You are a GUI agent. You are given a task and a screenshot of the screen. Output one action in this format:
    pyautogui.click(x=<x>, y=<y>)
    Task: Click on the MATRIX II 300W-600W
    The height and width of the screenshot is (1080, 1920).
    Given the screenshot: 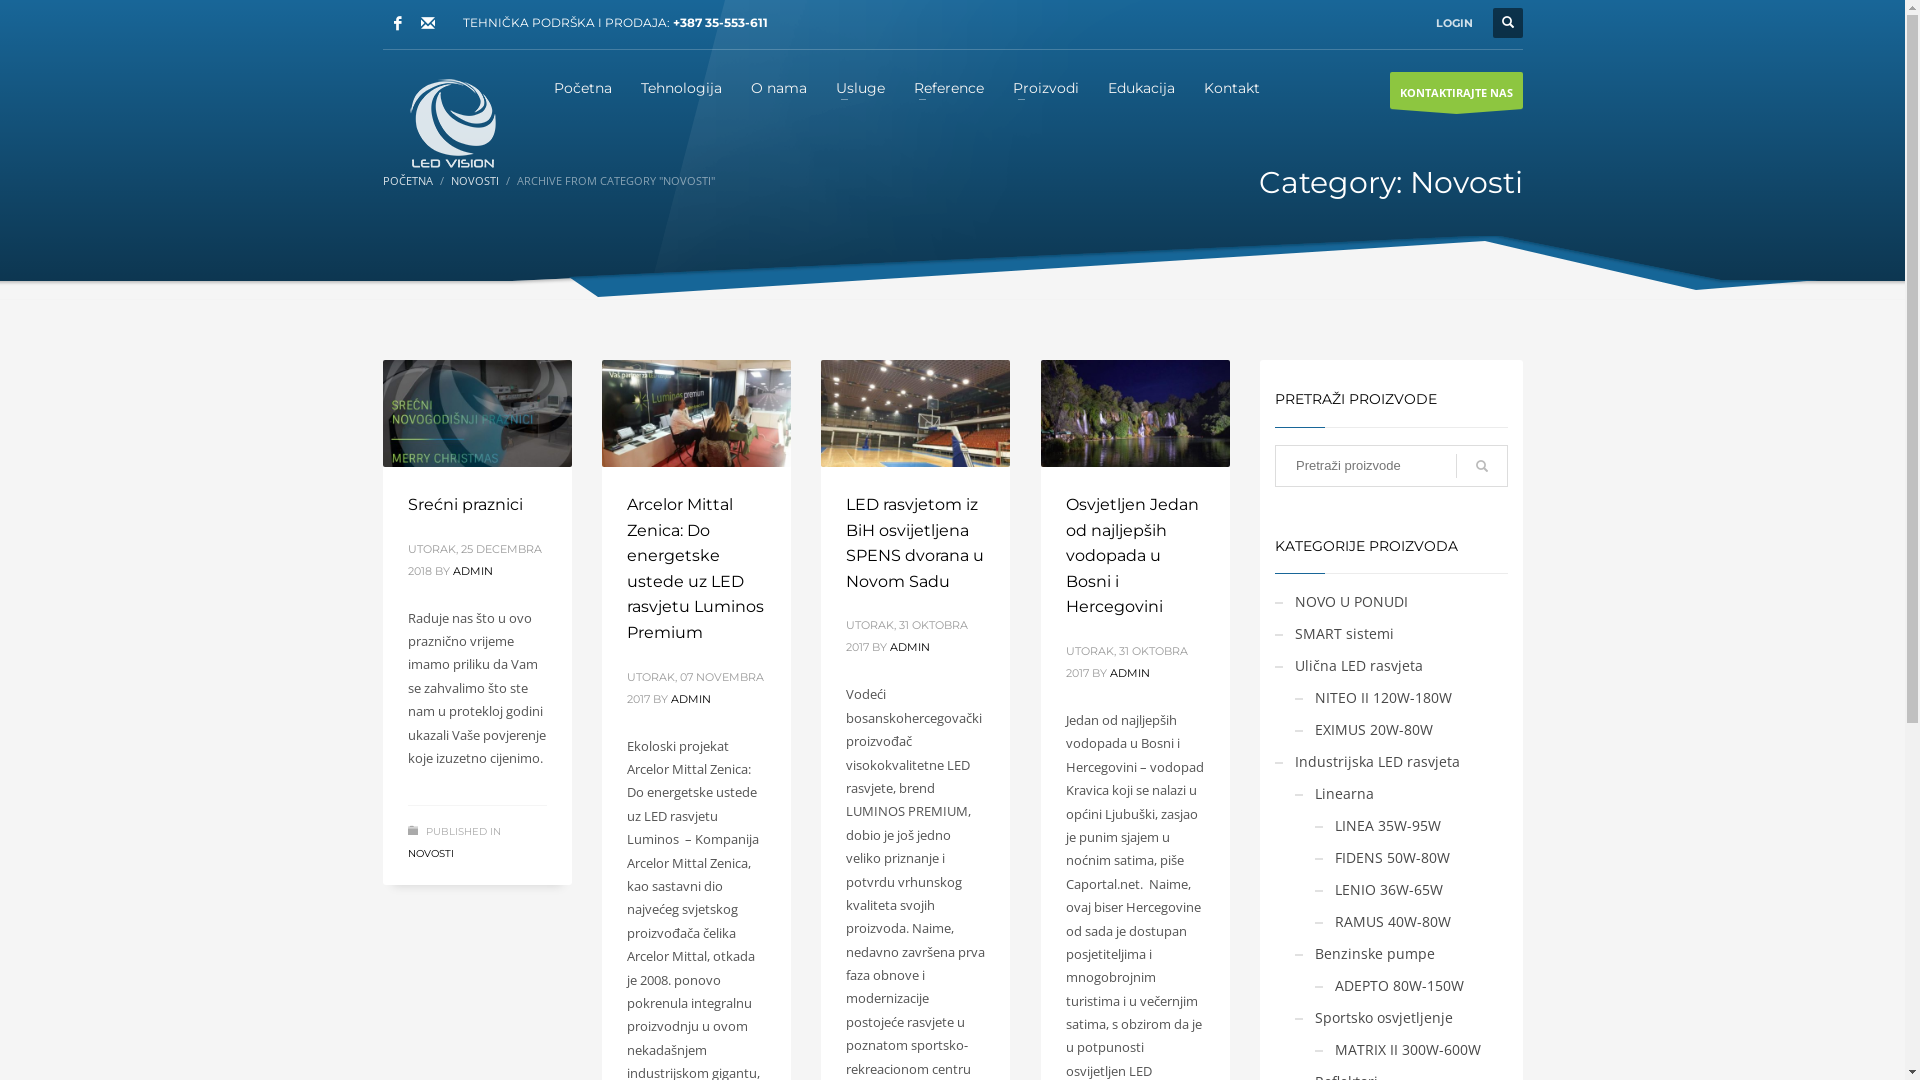 What is the action you would take?
    pyautogui.click(x=1398, y=1050)
    